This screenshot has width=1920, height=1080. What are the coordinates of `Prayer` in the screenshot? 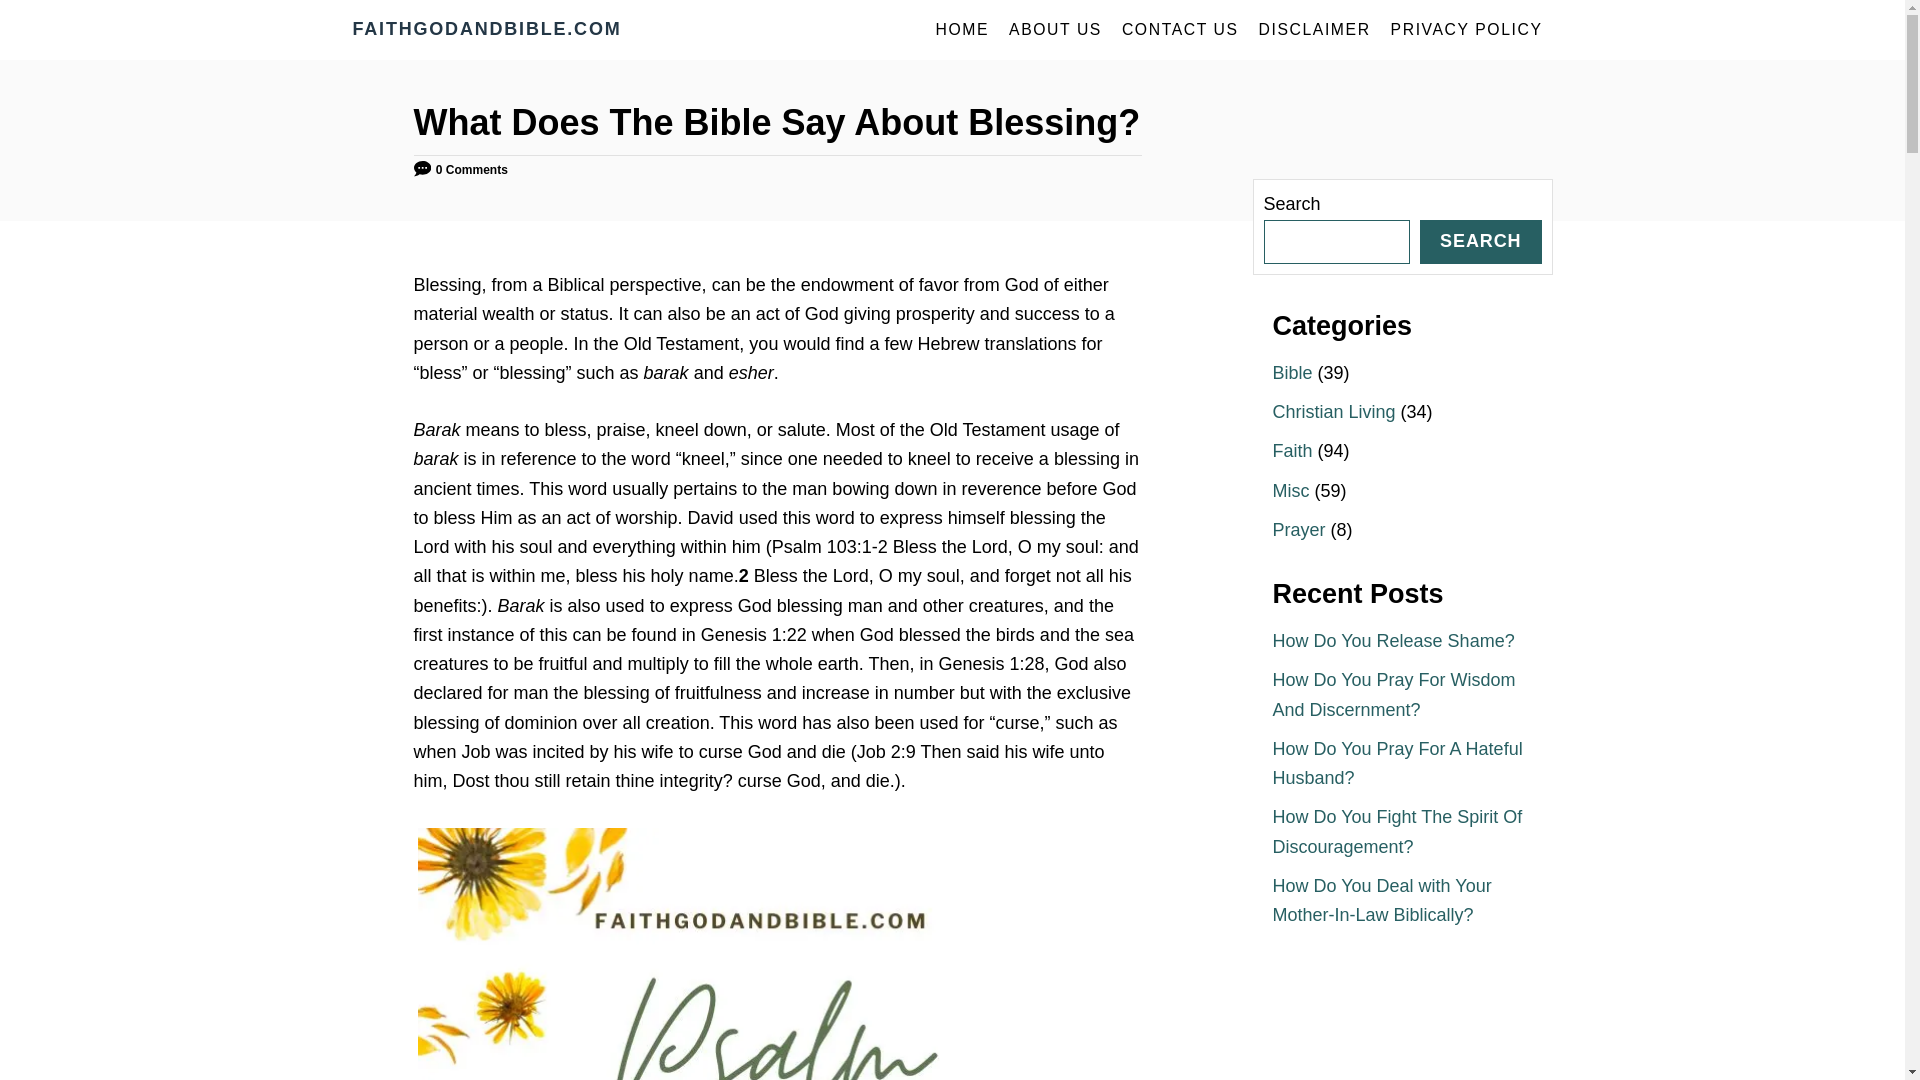 It's located at (1298, 530).